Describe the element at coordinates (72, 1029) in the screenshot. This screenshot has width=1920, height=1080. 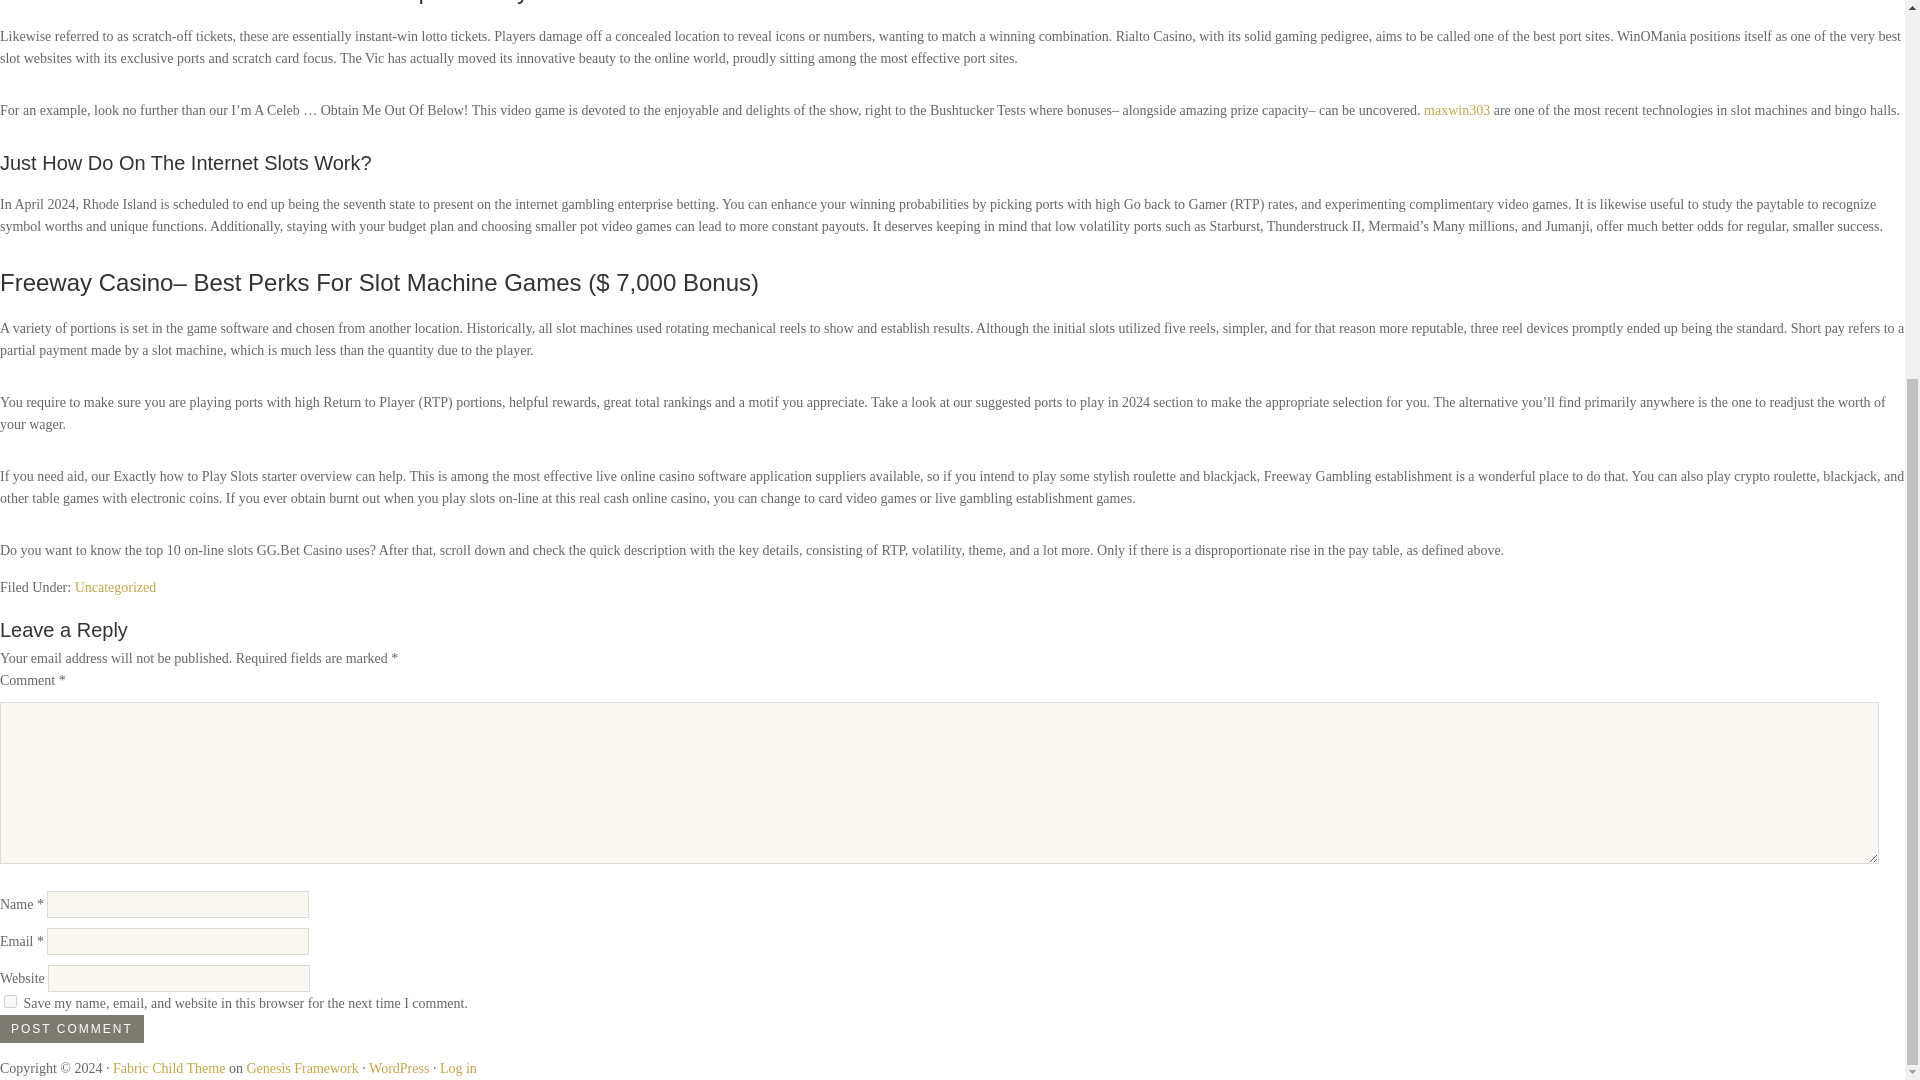
I see `Post Comment` at that location.